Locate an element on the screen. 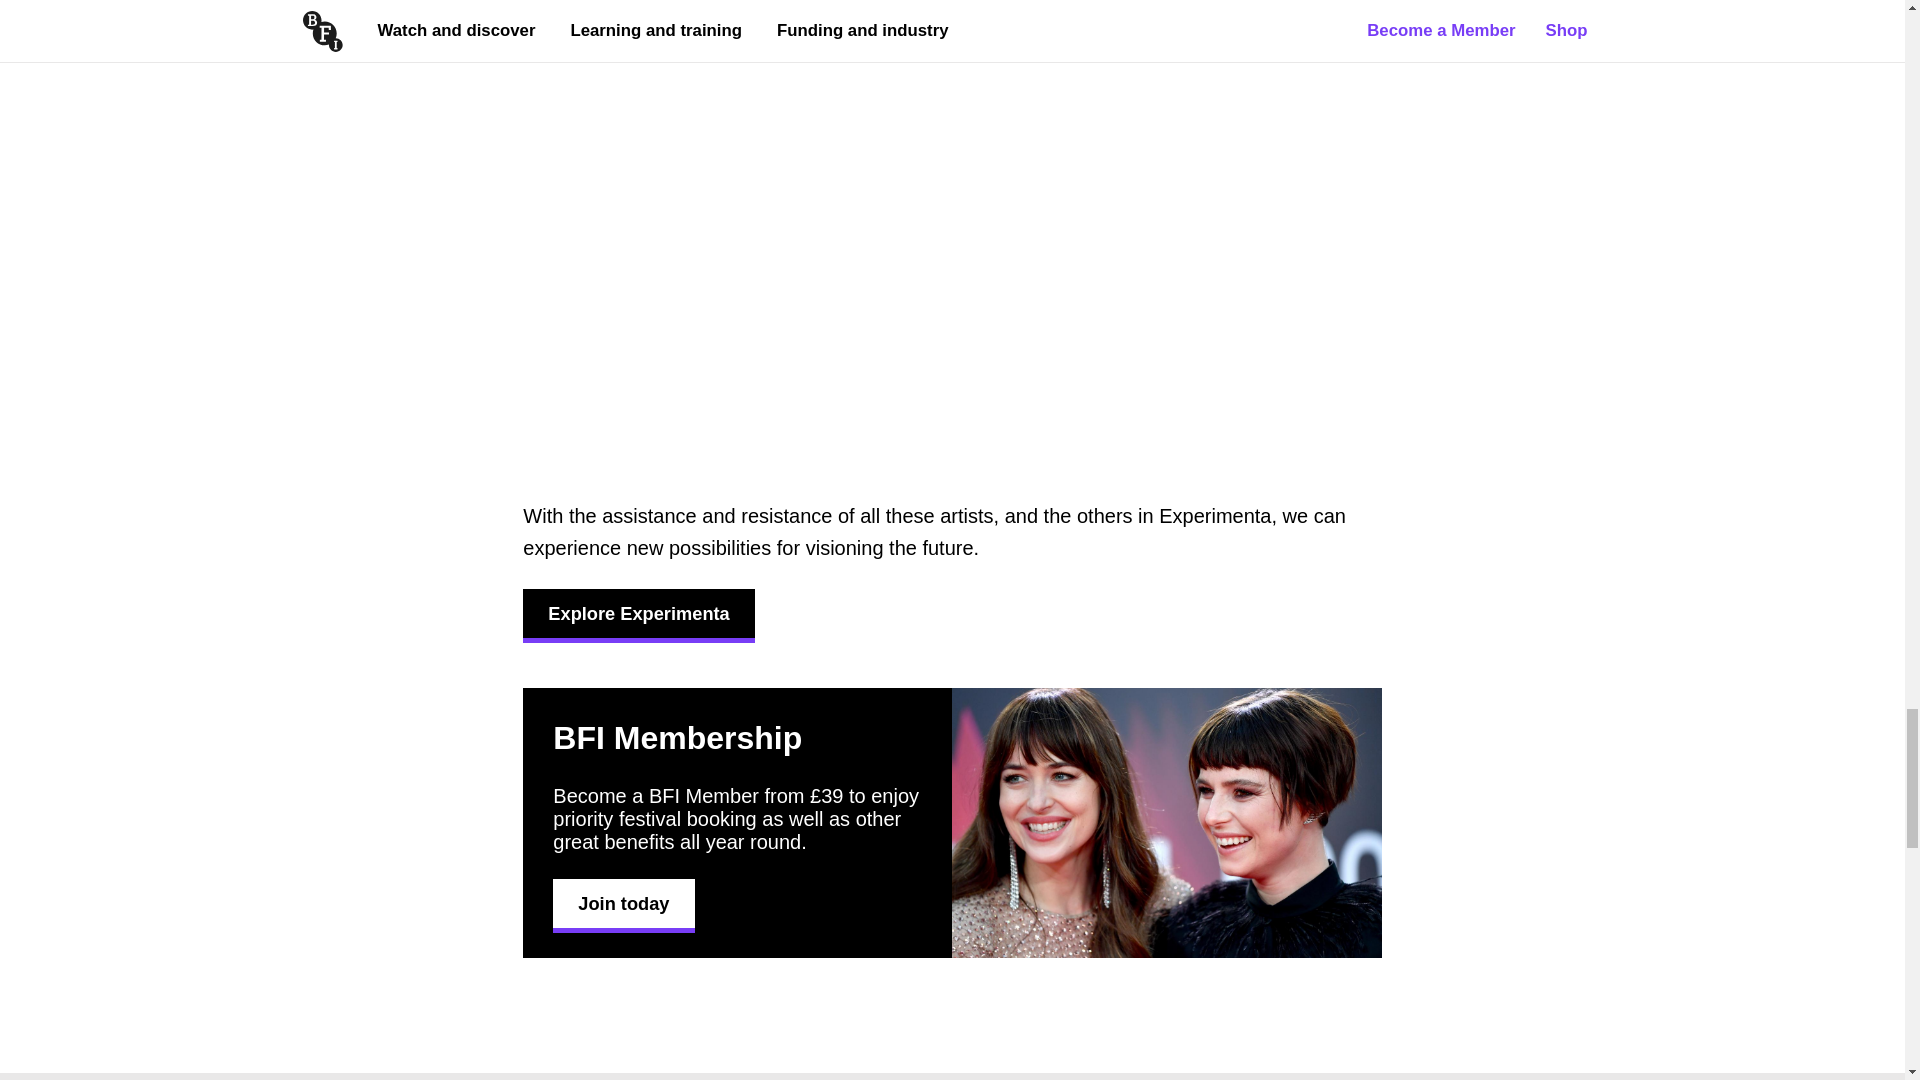 The width and height of the screenshot is (1920, 1080). Explore Experimenta is located at coordinates (638, 613).